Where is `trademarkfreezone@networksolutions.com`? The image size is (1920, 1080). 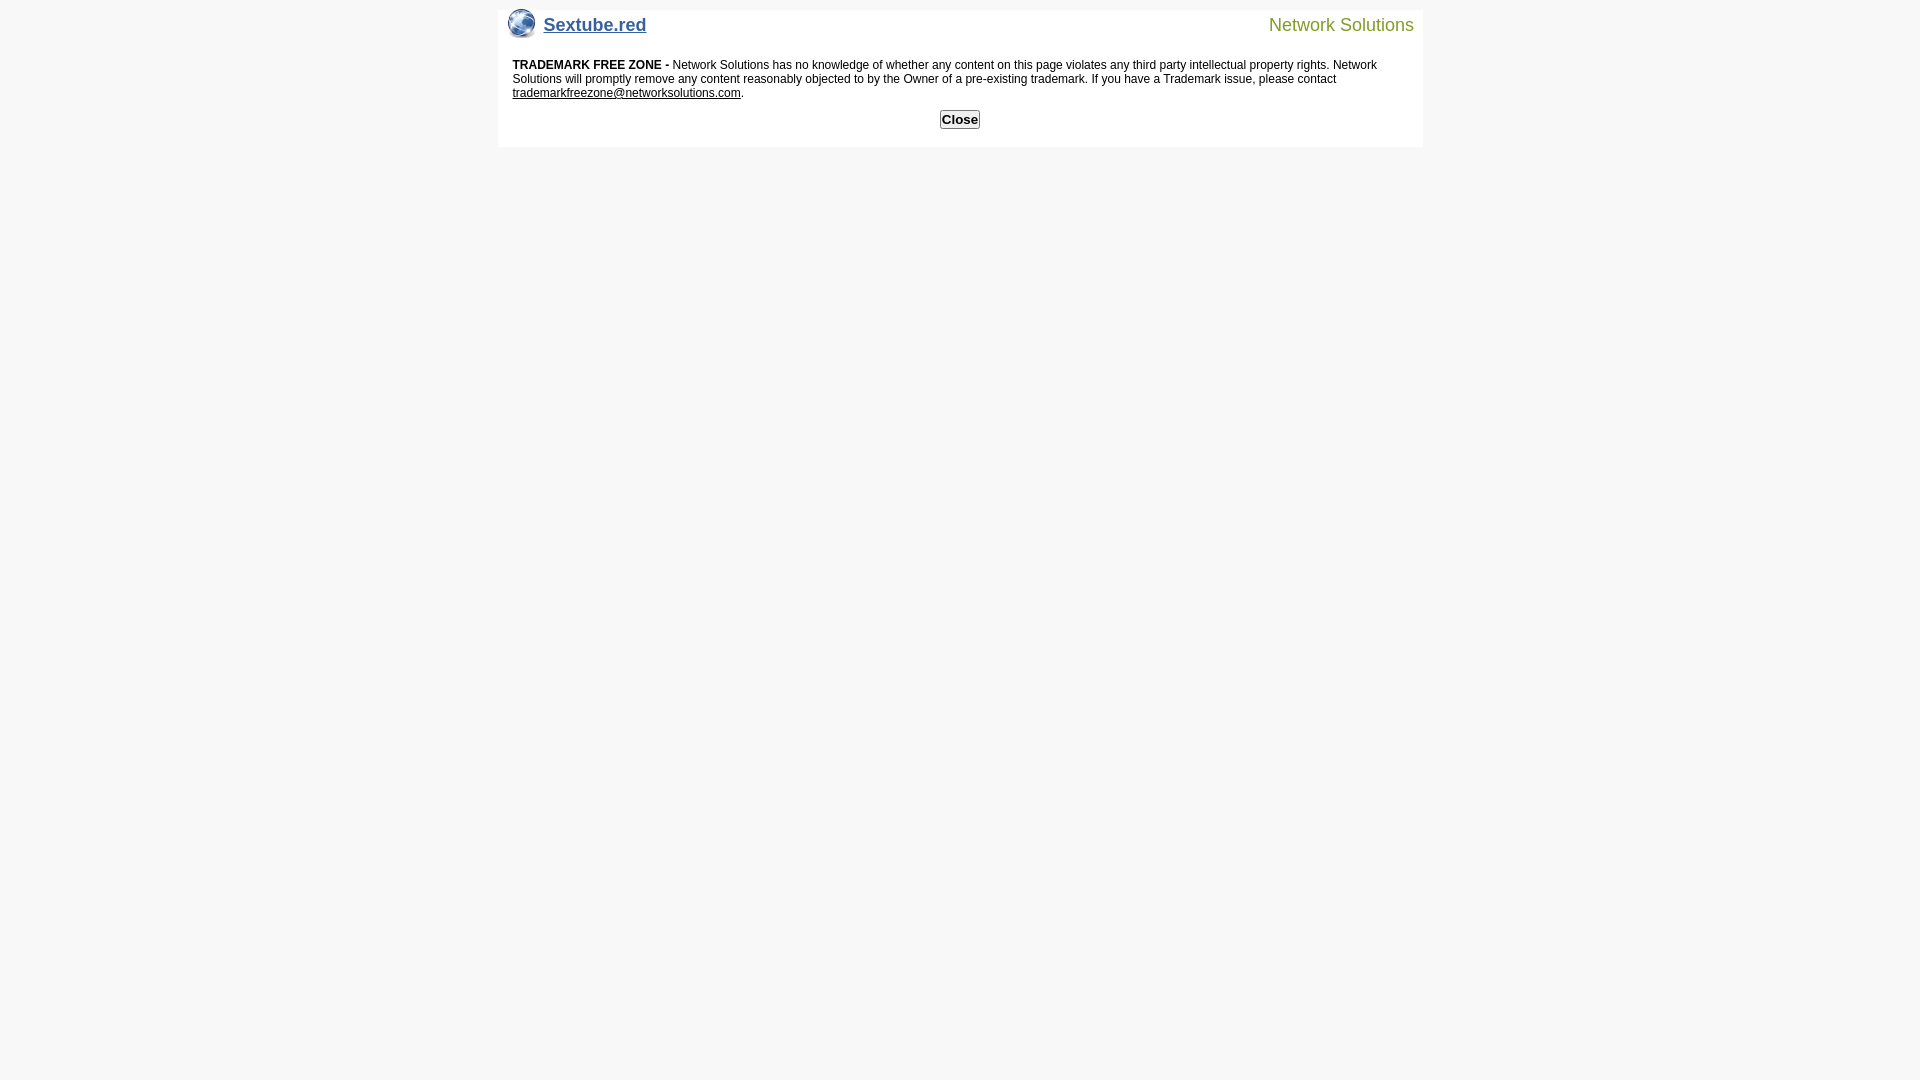
trademarkfreezone@networksolutions.com is located at coordinates (626, 93).